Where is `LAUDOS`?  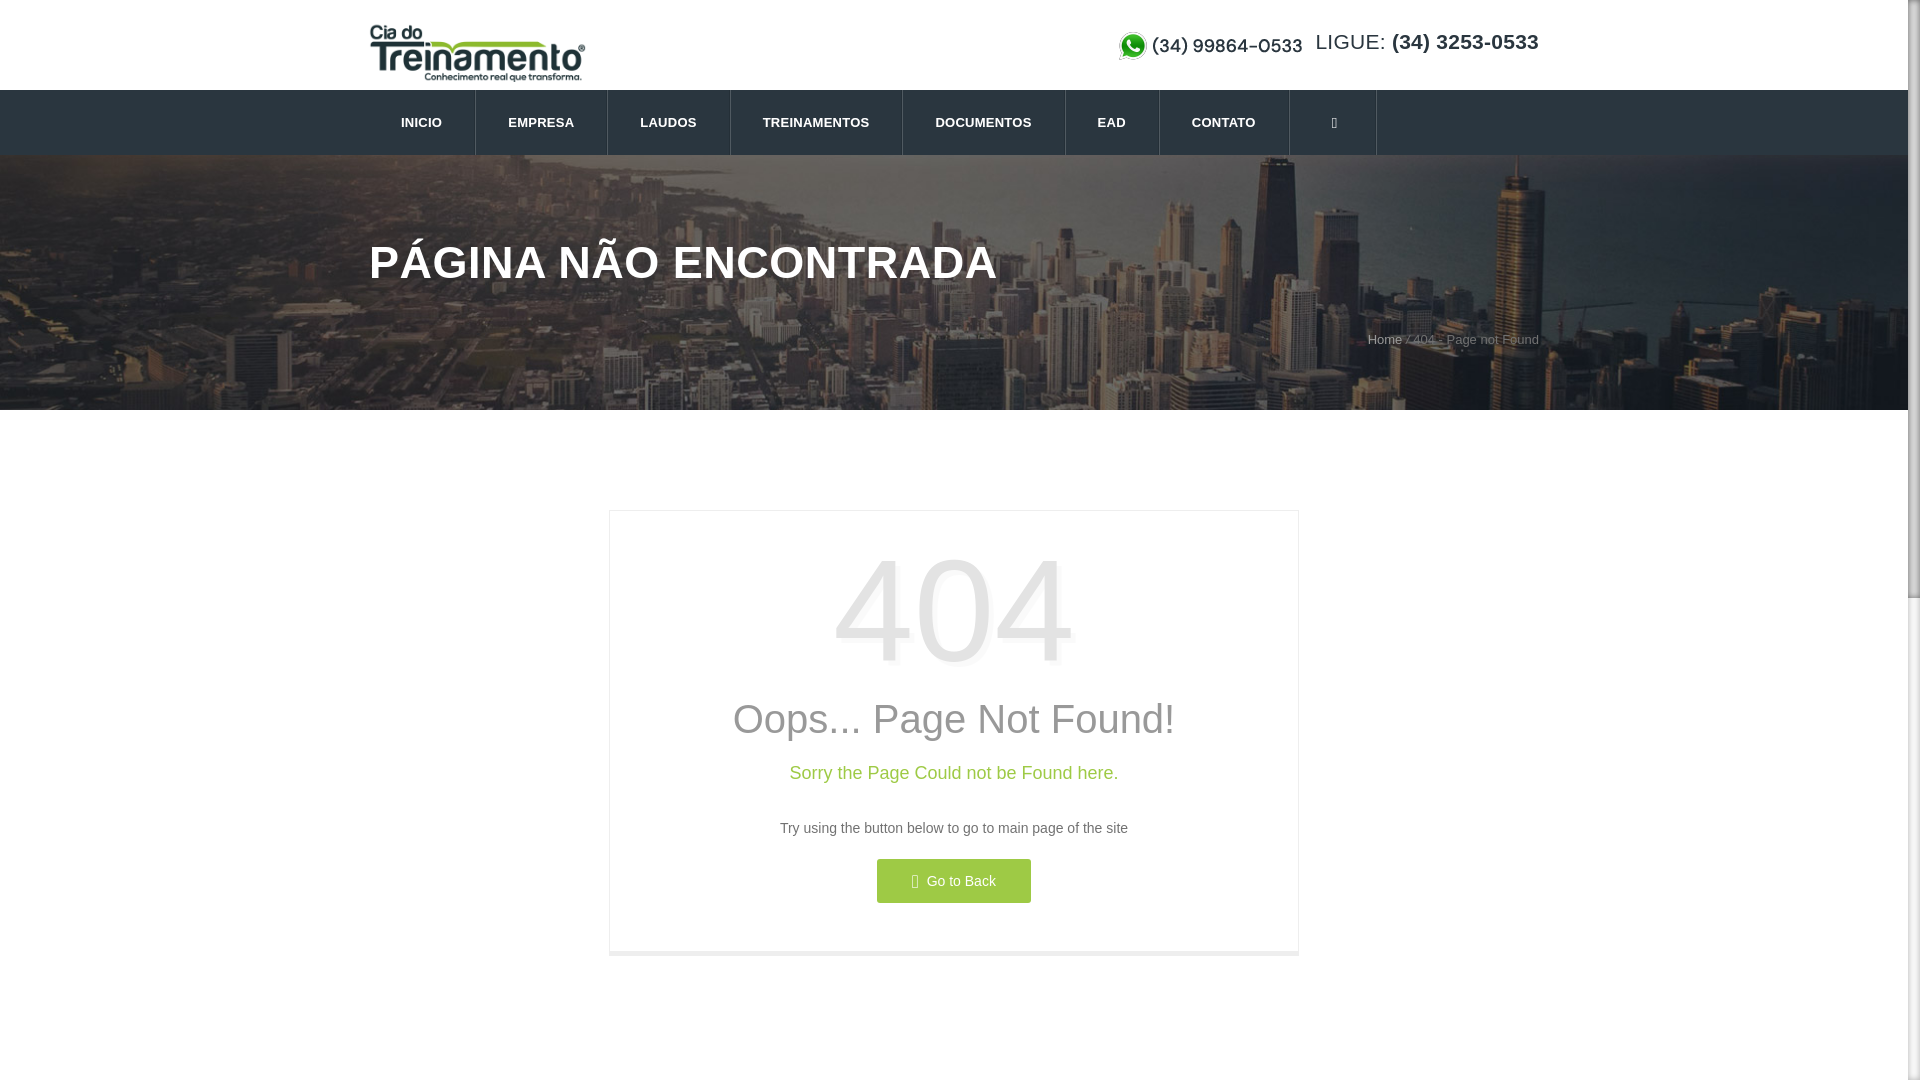
LAUDOS is located at coordinates (668, 122).